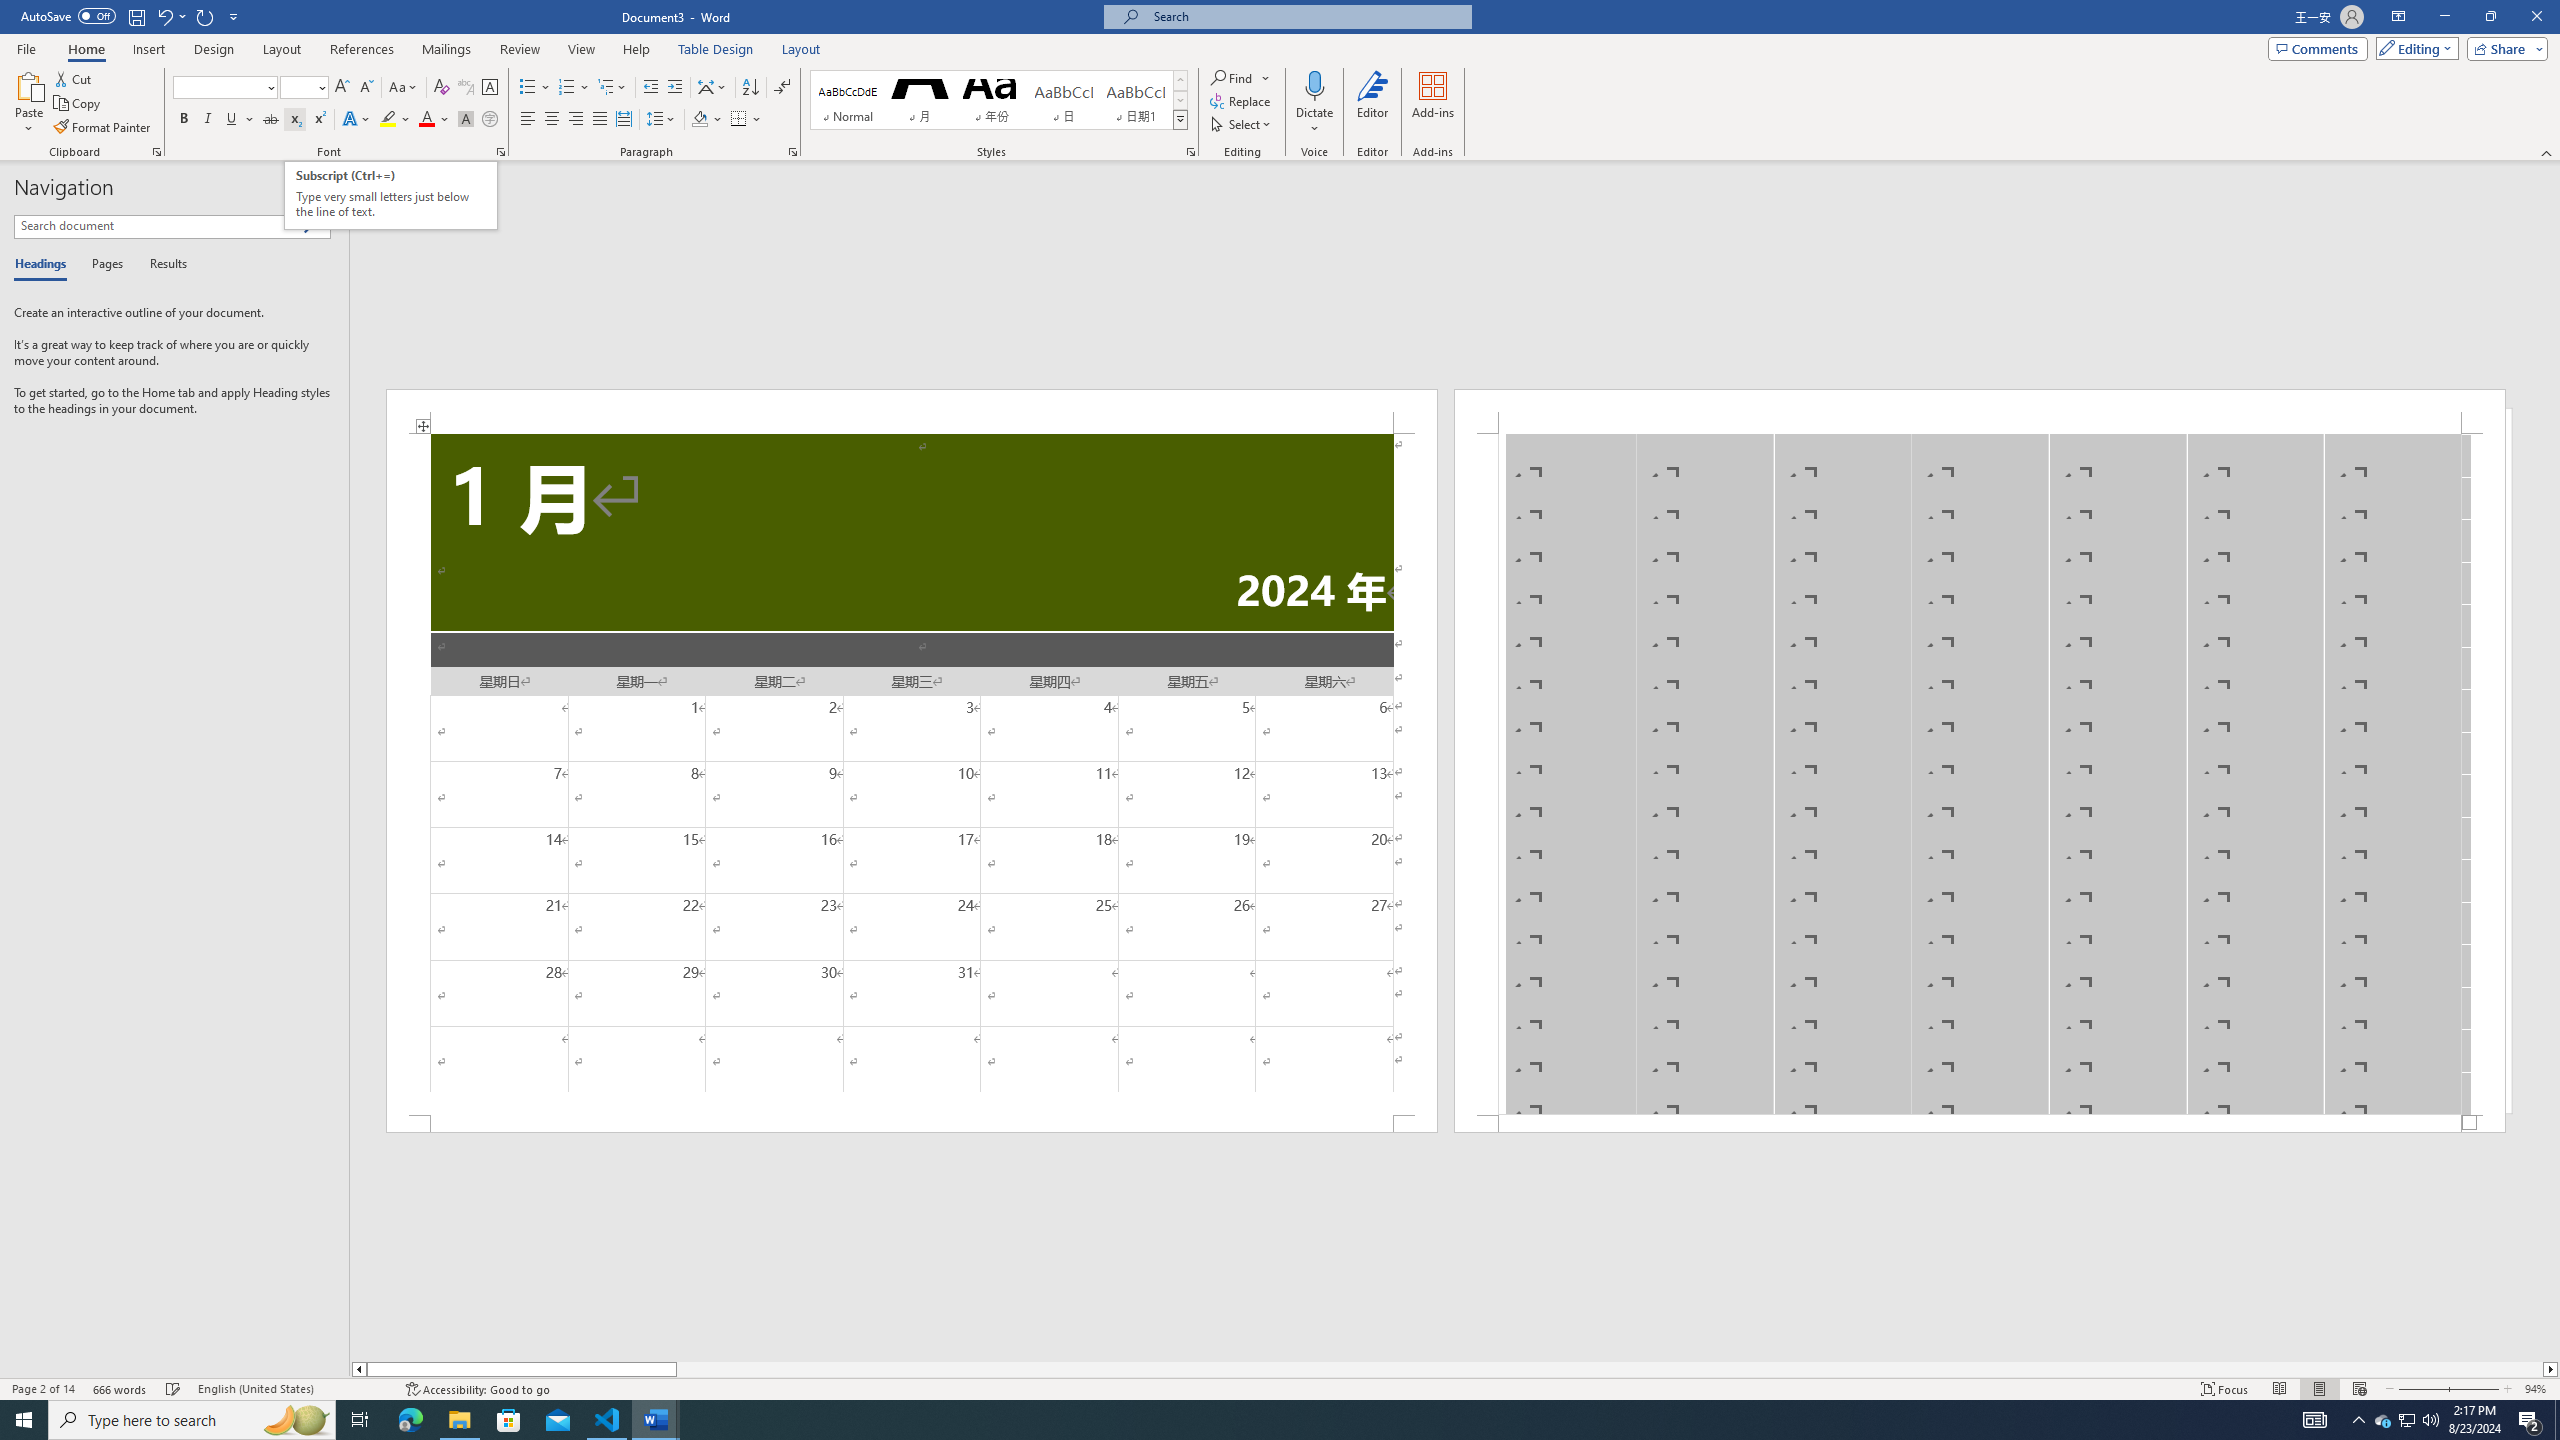 This screenshot has width=2560, height=1440. Describe the element at coordinates (1180, 119) in the screenshot. I see `Styles` at that location.